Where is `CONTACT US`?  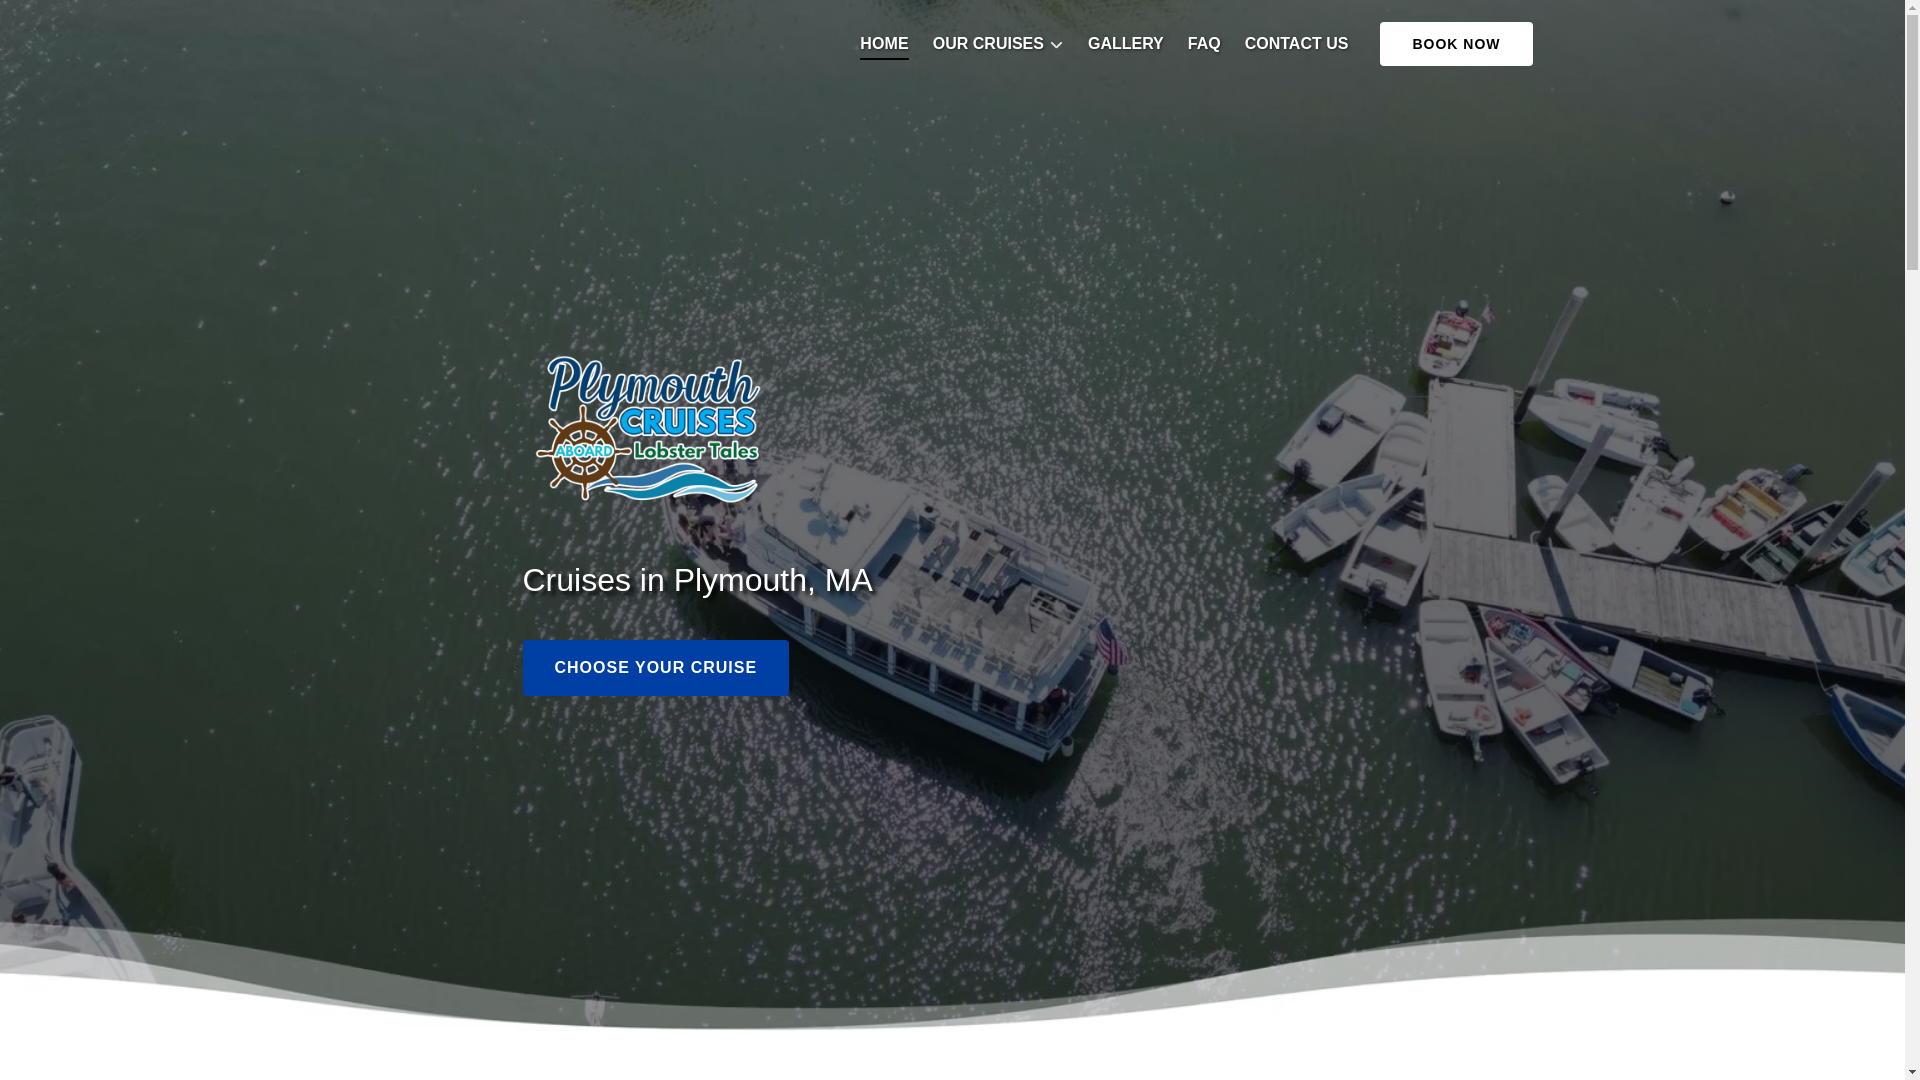
CONTACT US is located at coordinates (1296, 44).